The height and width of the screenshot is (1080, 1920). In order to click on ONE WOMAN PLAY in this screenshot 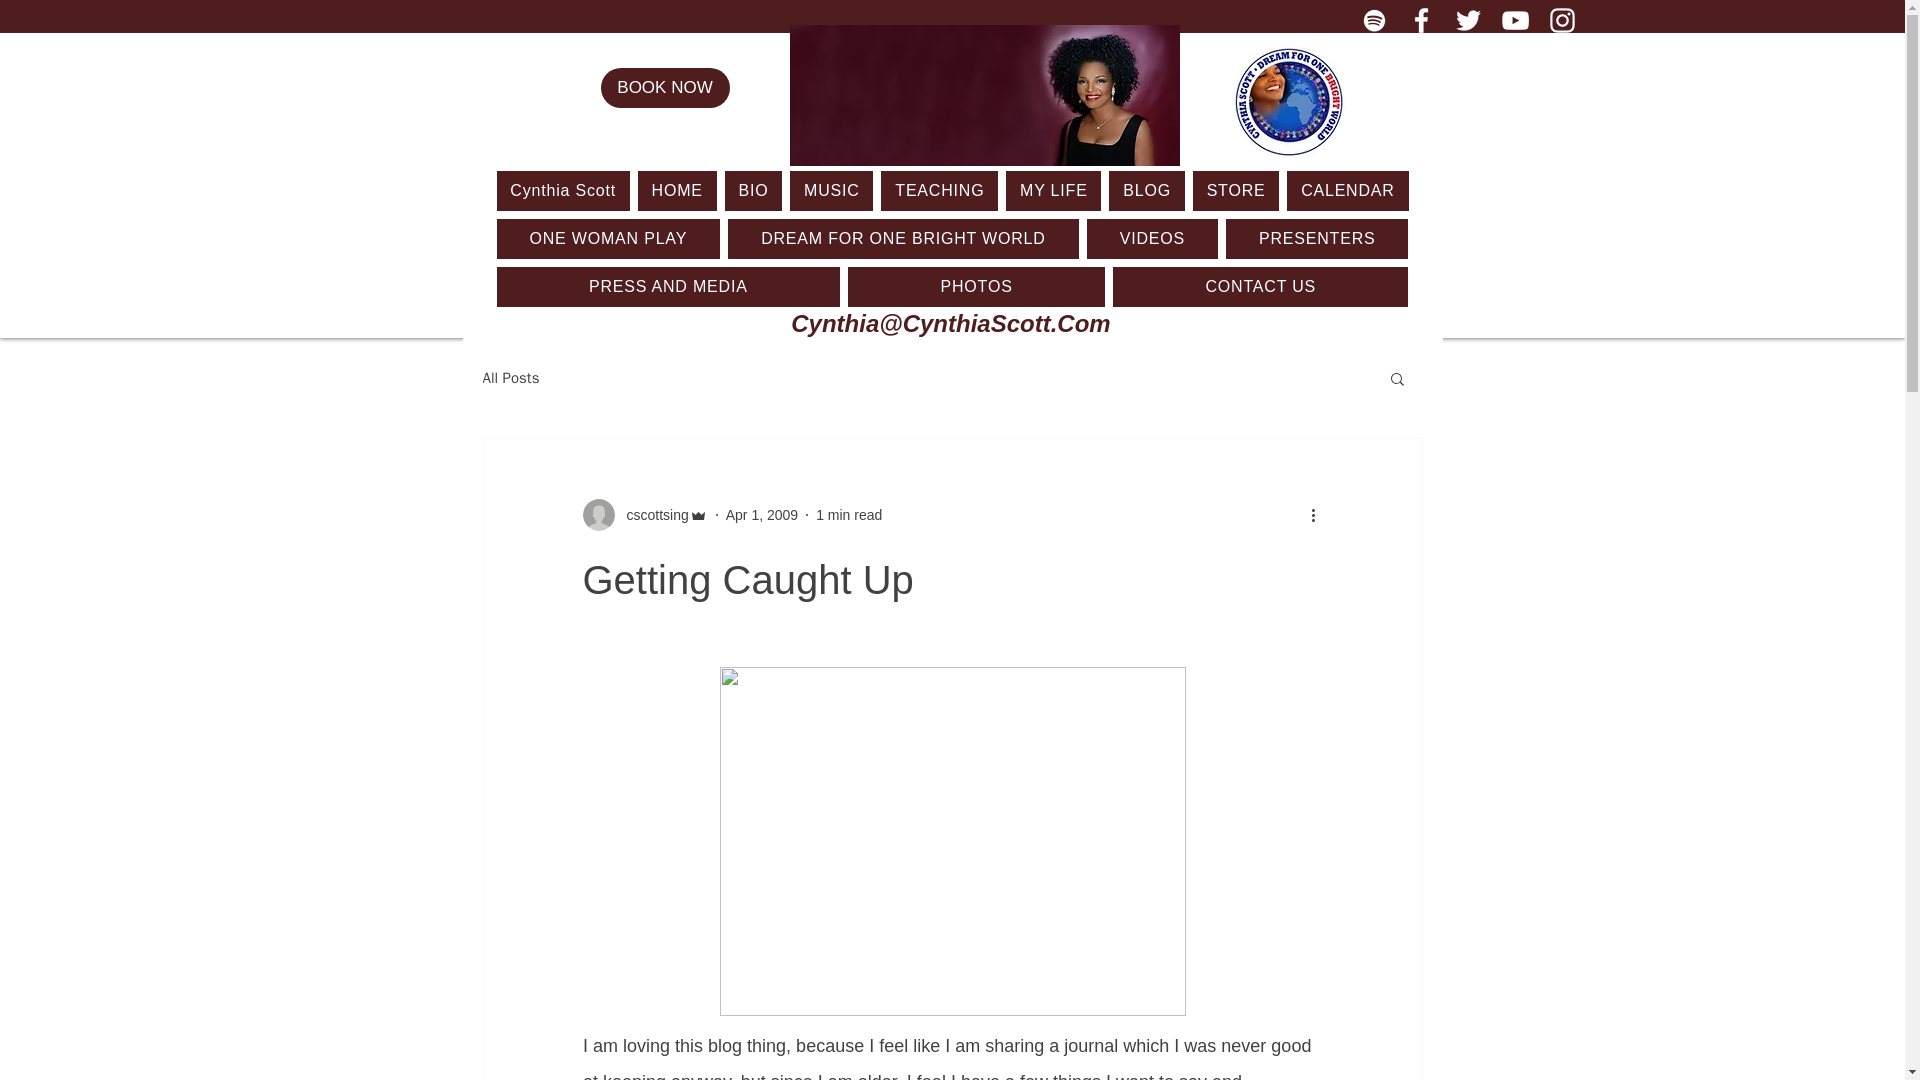, I will do `click(608, 239)`.